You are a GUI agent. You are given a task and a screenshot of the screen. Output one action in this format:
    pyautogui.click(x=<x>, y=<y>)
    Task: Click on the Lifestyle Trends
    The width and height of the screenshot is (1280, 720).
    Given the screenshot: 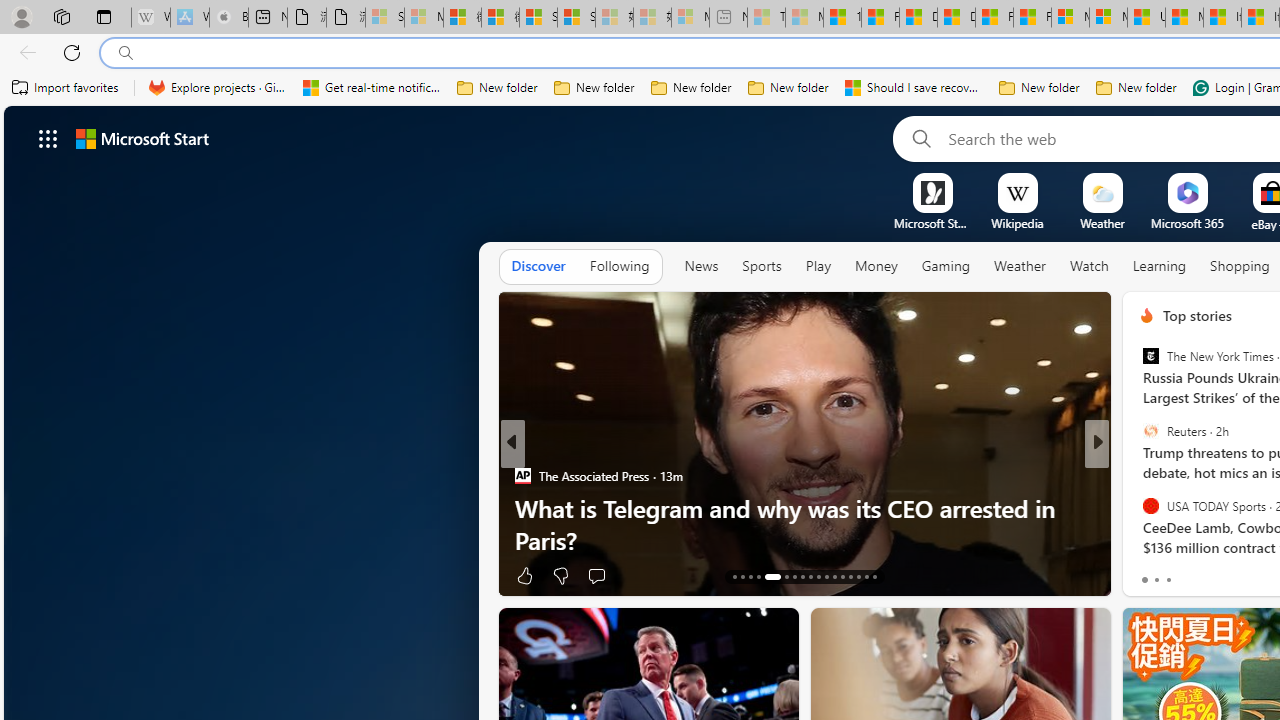 What is the action you would take?
    pyautogui.click(x=1138, y=508)
    